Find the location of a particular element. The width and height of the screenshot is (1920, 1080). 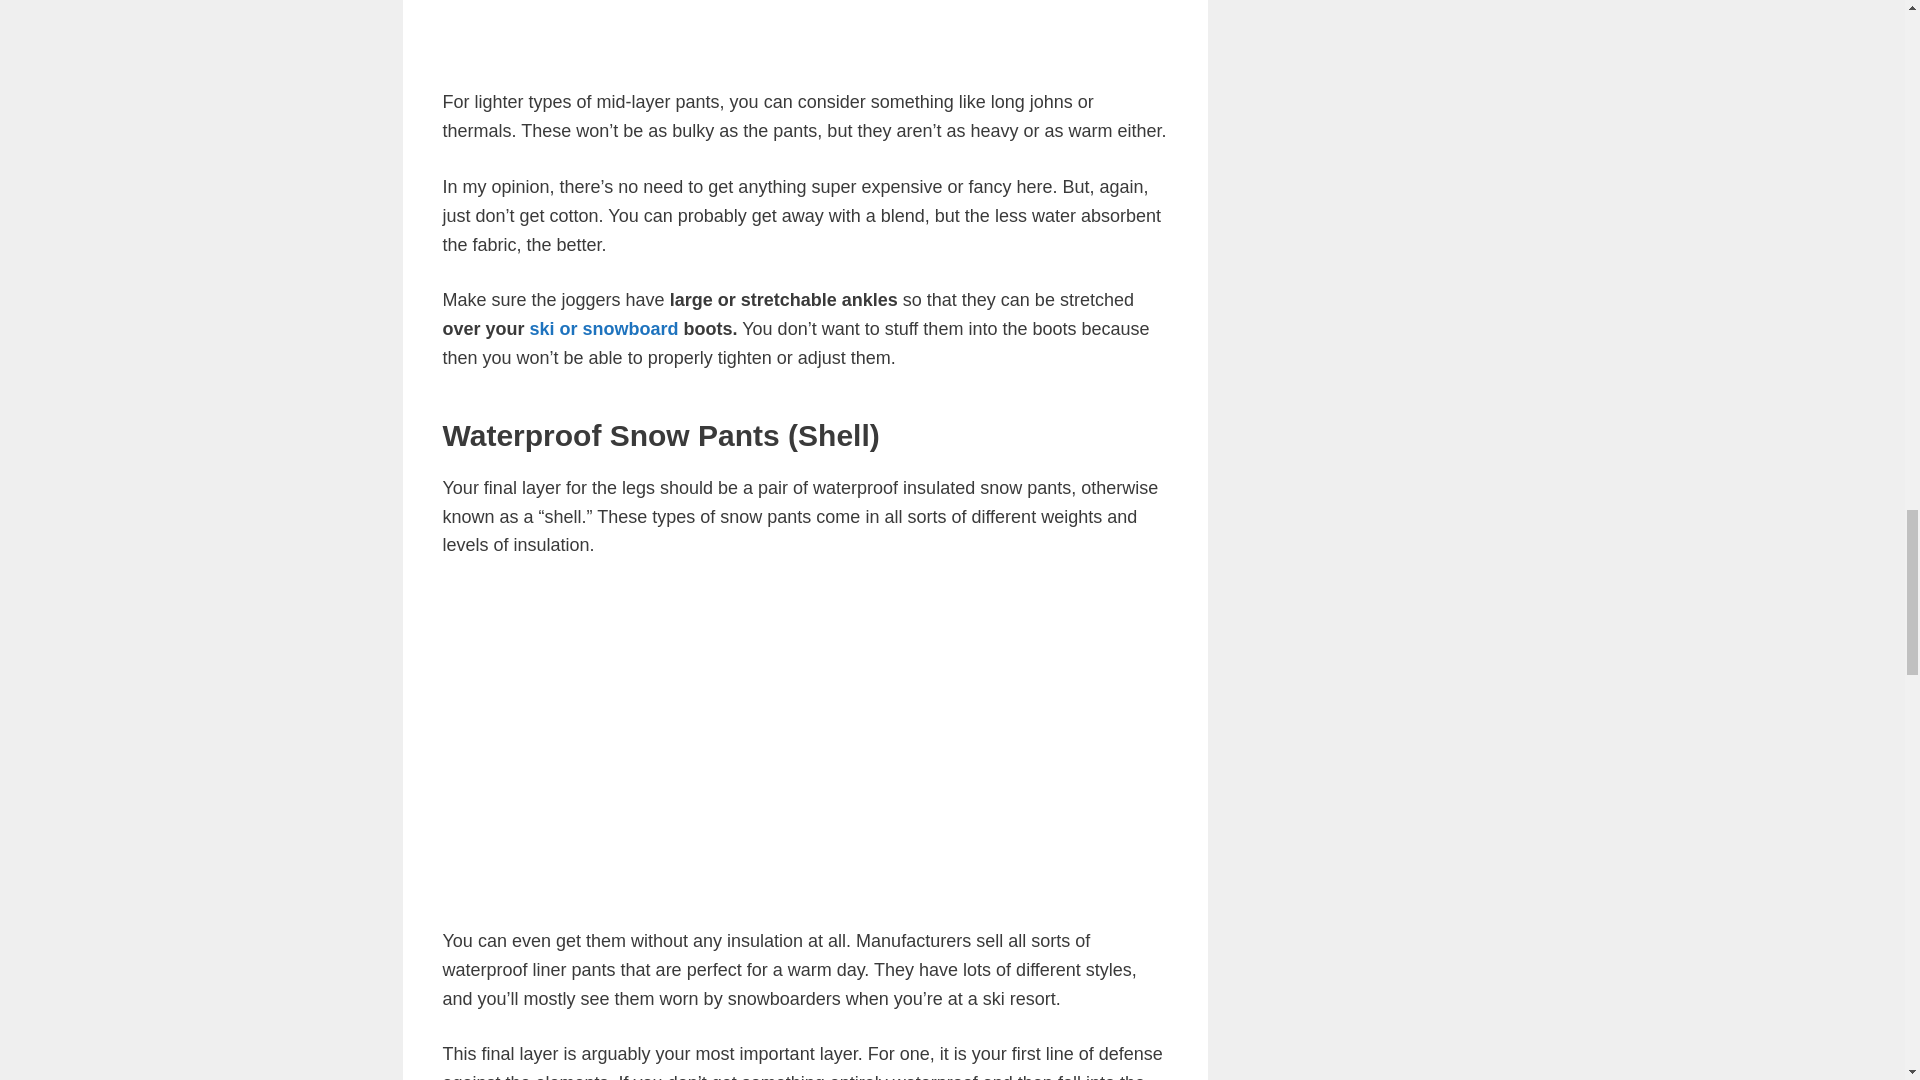

my snow bib laid out on the floor is located at coordinates (792, 739).